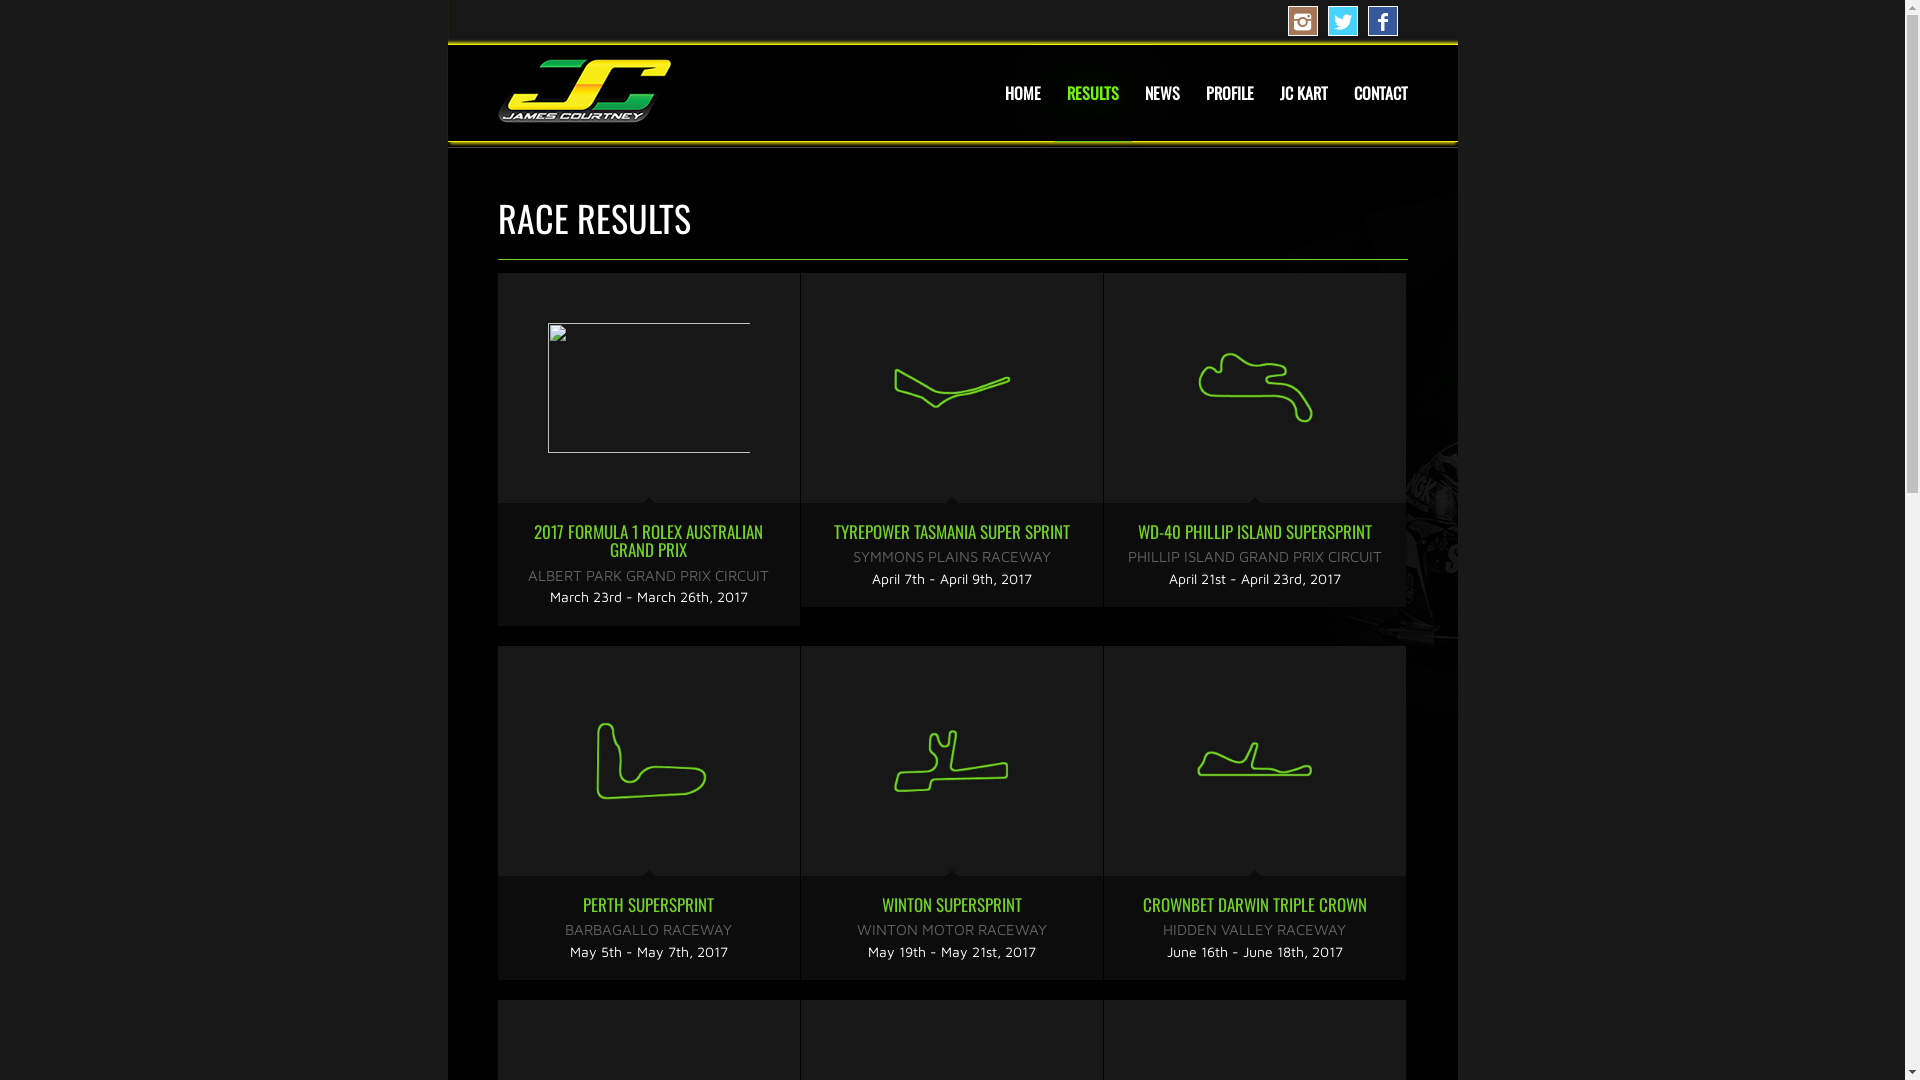 This screenshot has width=1920, height=1080. Describe the element at coordinates (951, 388) in the screenshot. I see `TYREPOWER TASMANIA SUPER SPRINT` at that location.